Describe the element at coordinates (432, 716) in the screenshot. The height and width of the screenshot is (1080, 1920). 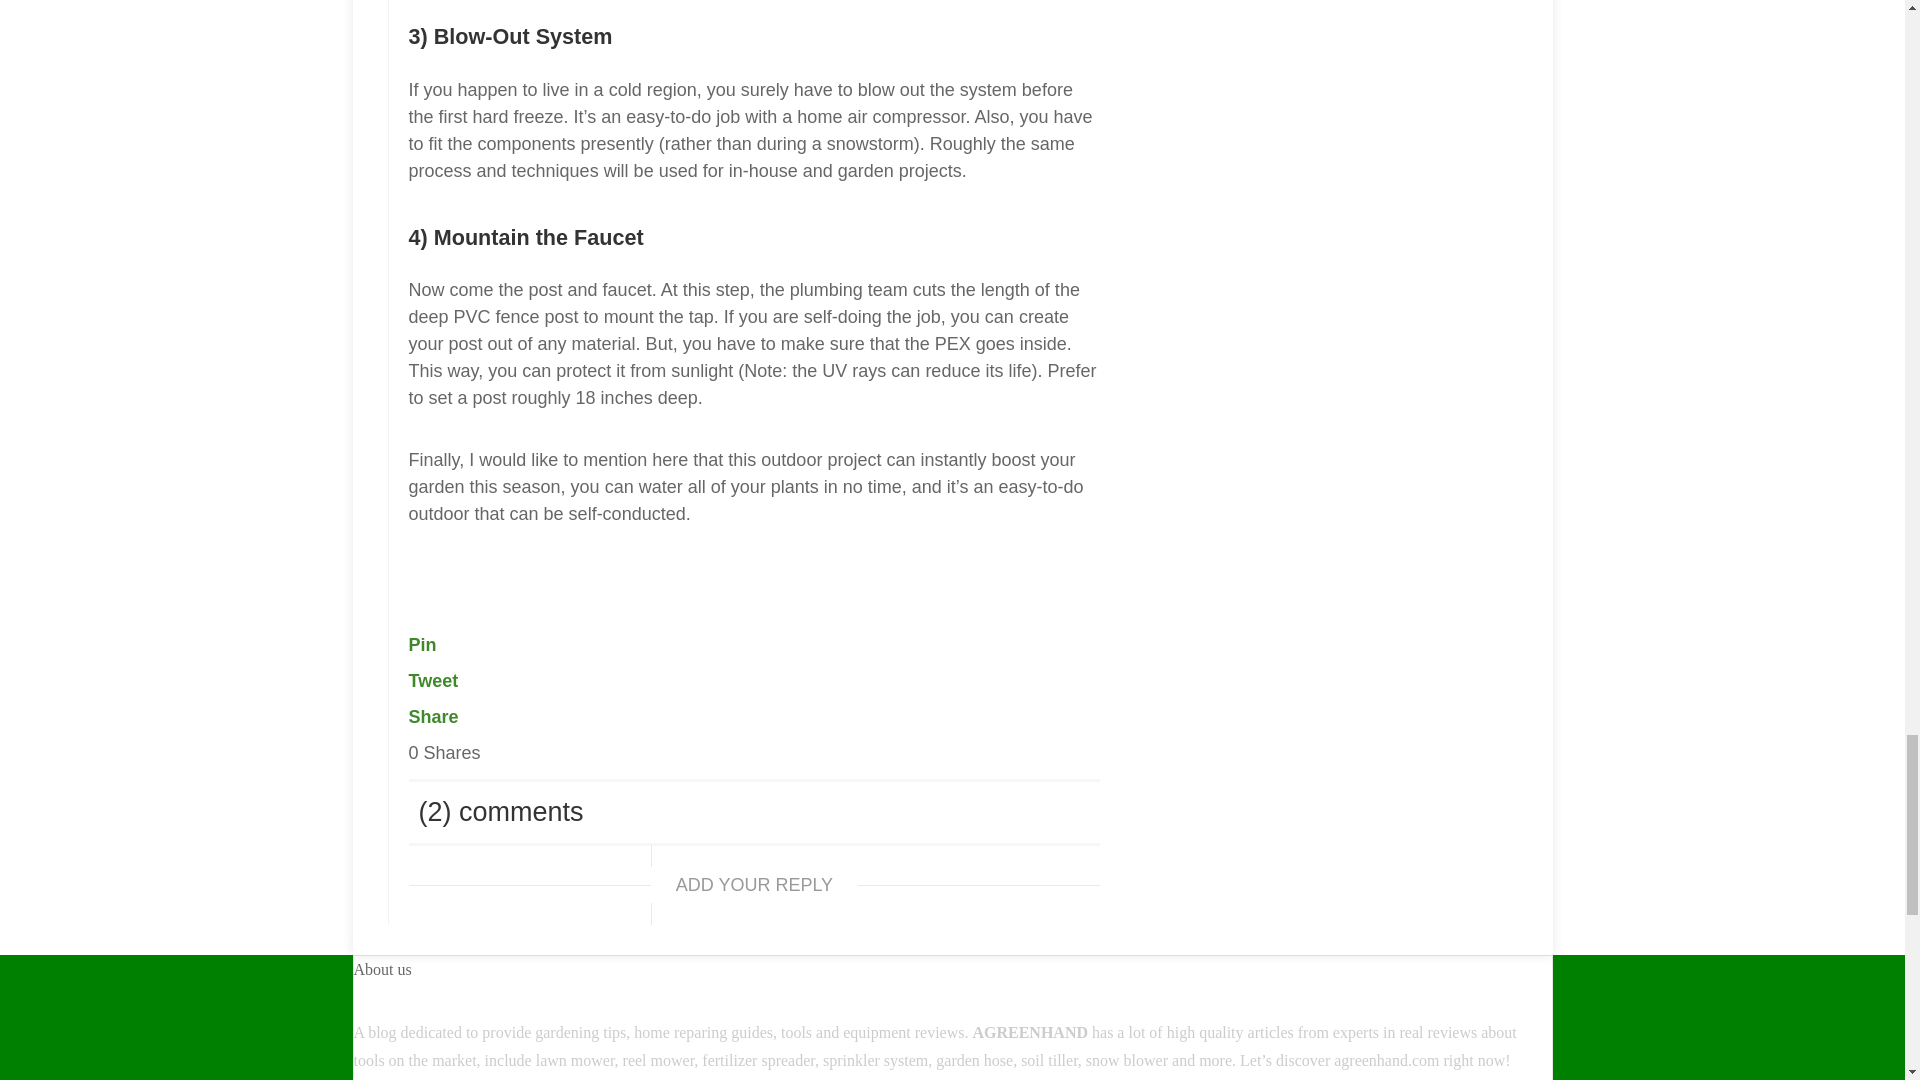
I see `Share` at that location.